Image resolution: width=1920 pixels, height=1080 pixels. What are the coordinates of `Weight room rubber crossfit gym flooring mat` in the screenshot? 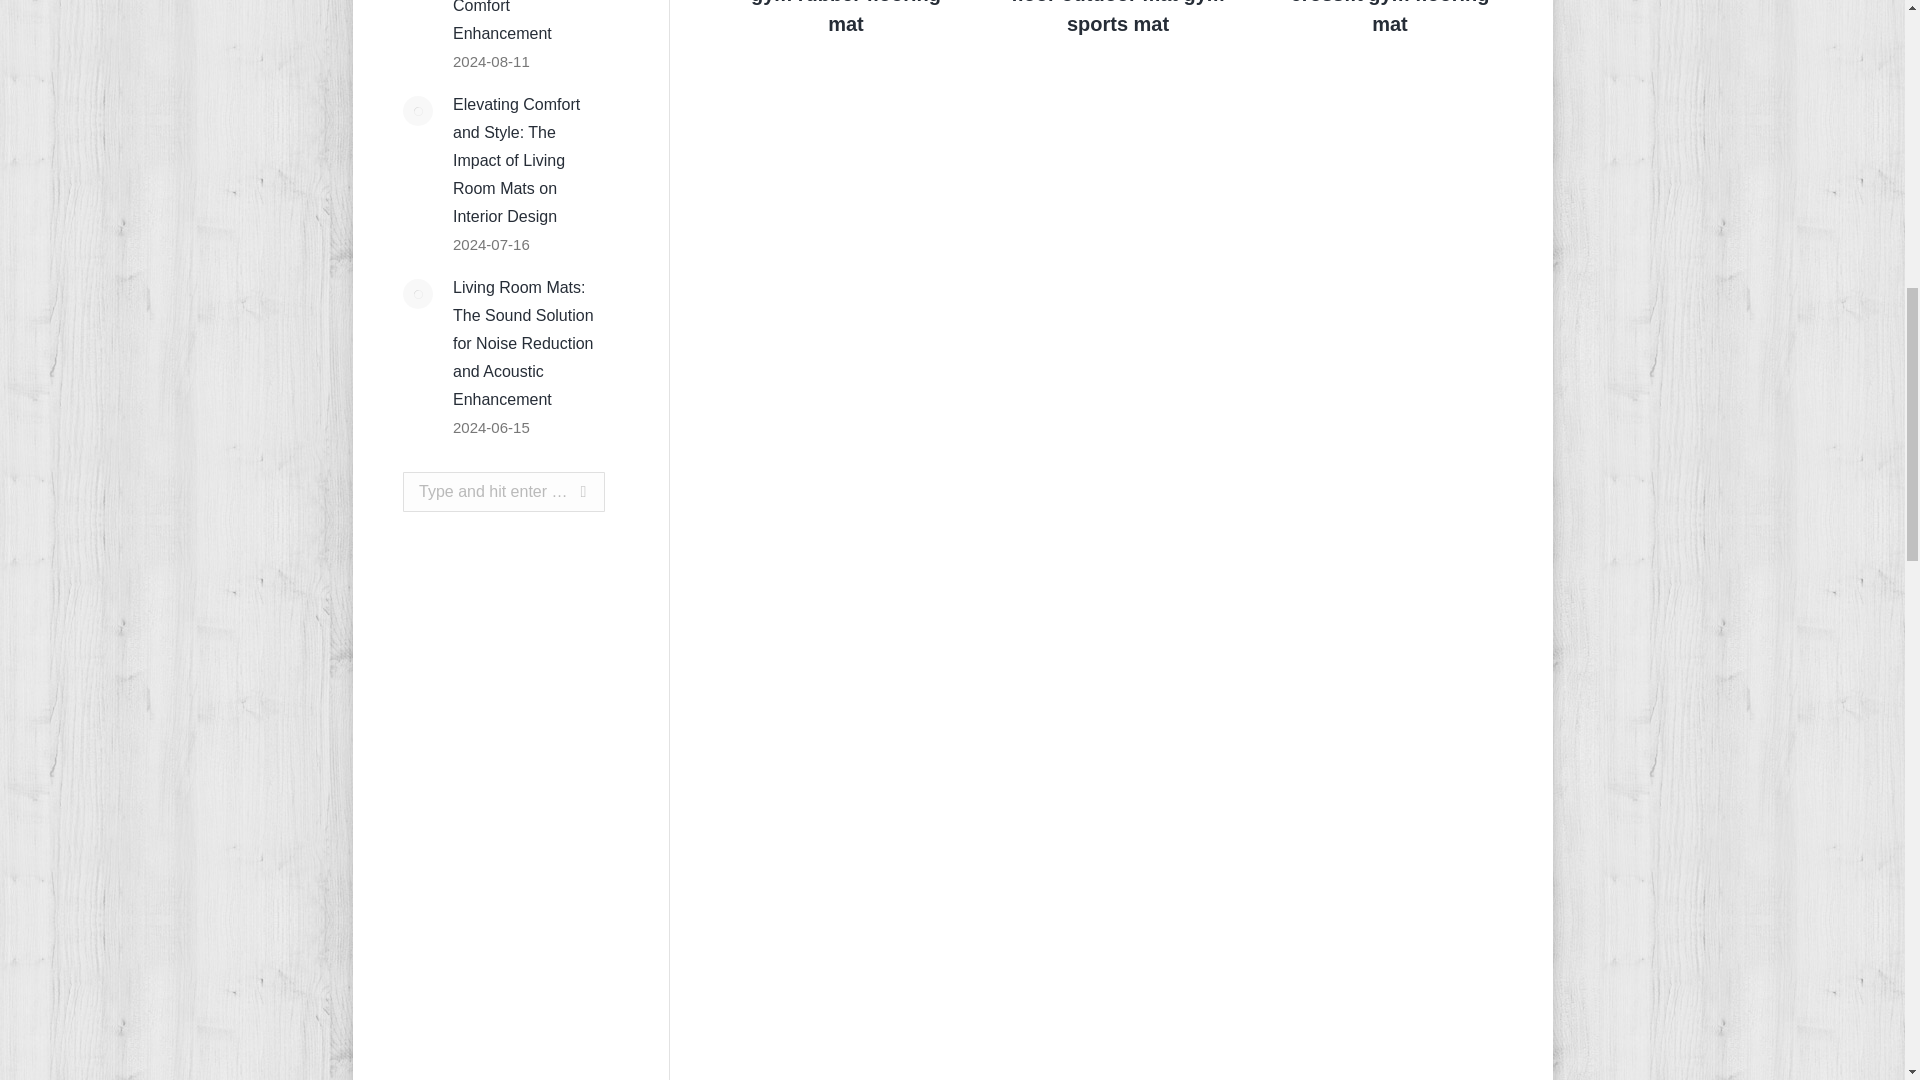 It's located at (1390, 19).